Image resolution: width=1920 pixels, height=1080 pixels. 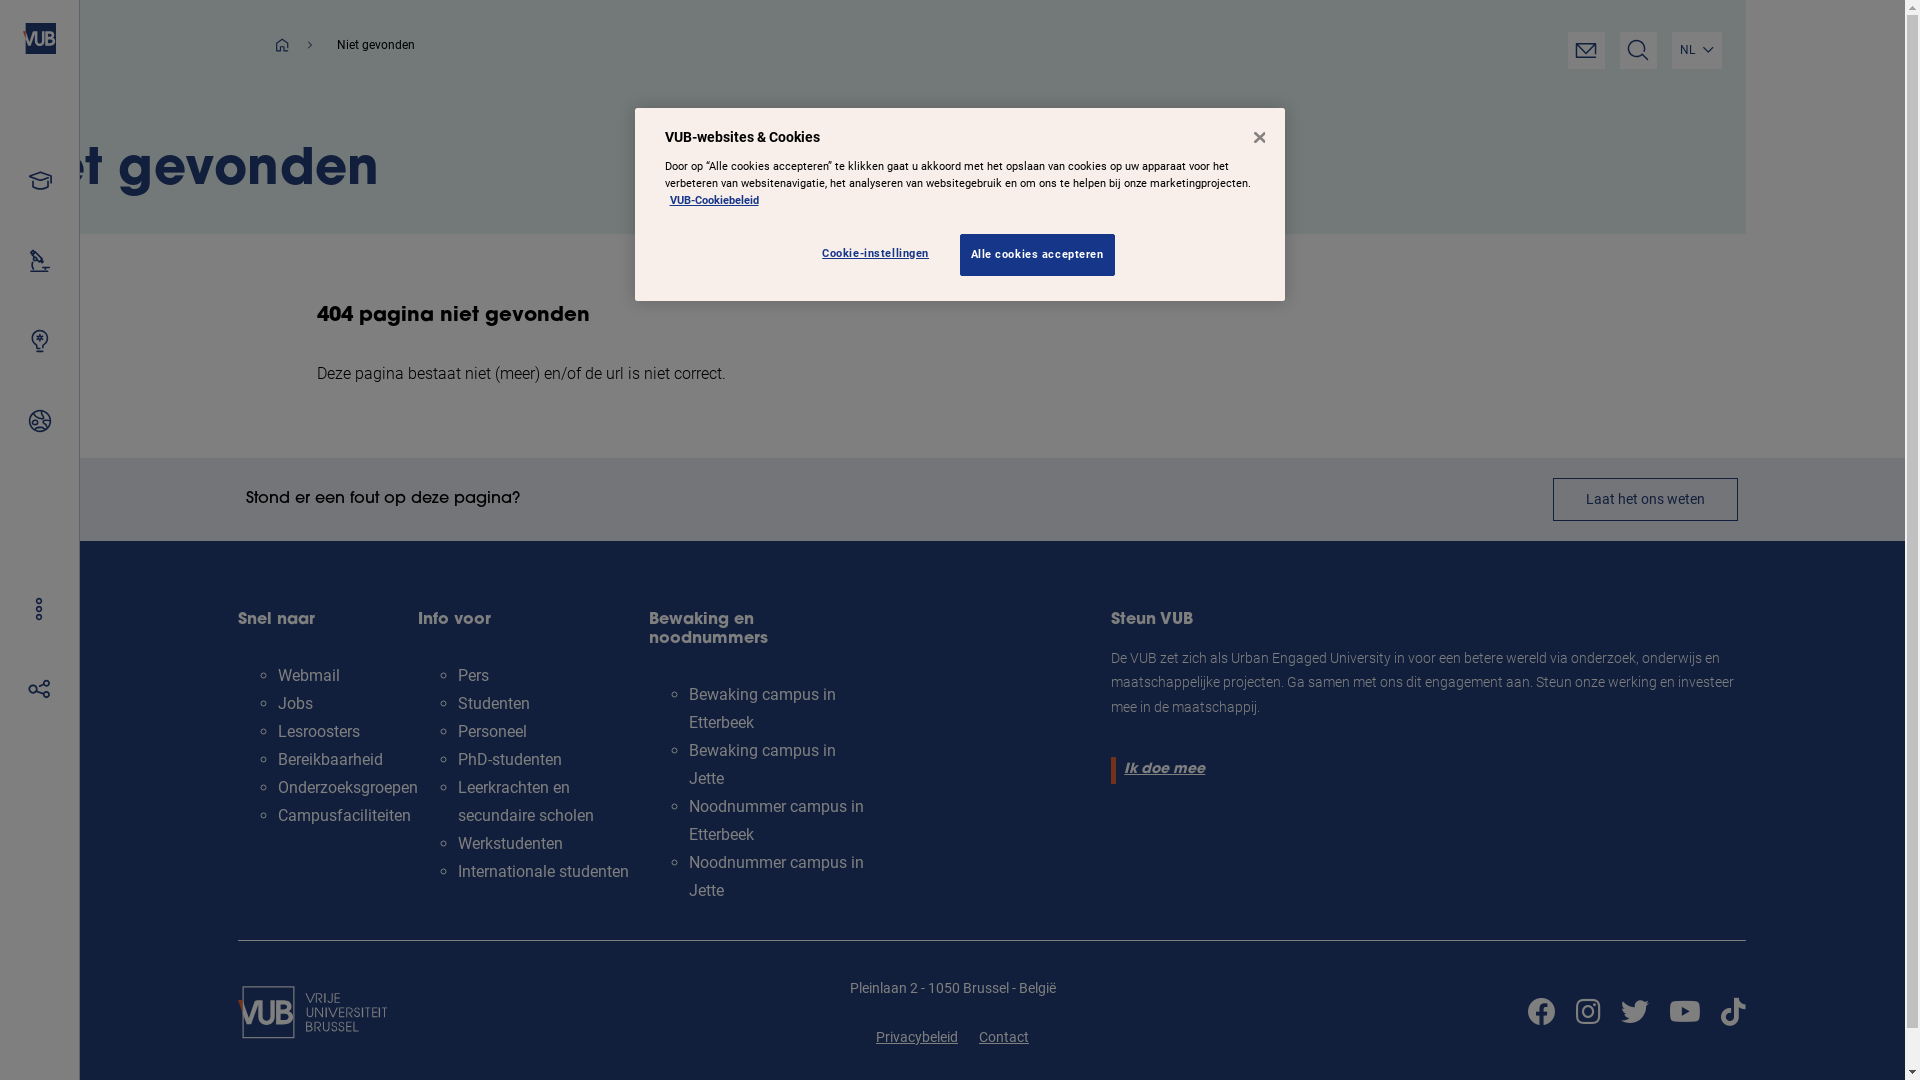 What do you see at coordinates (1635, 1012) in the screenshot?
I see `Open de twitter pagina van VUB` at bounding box center [1635, 1012].